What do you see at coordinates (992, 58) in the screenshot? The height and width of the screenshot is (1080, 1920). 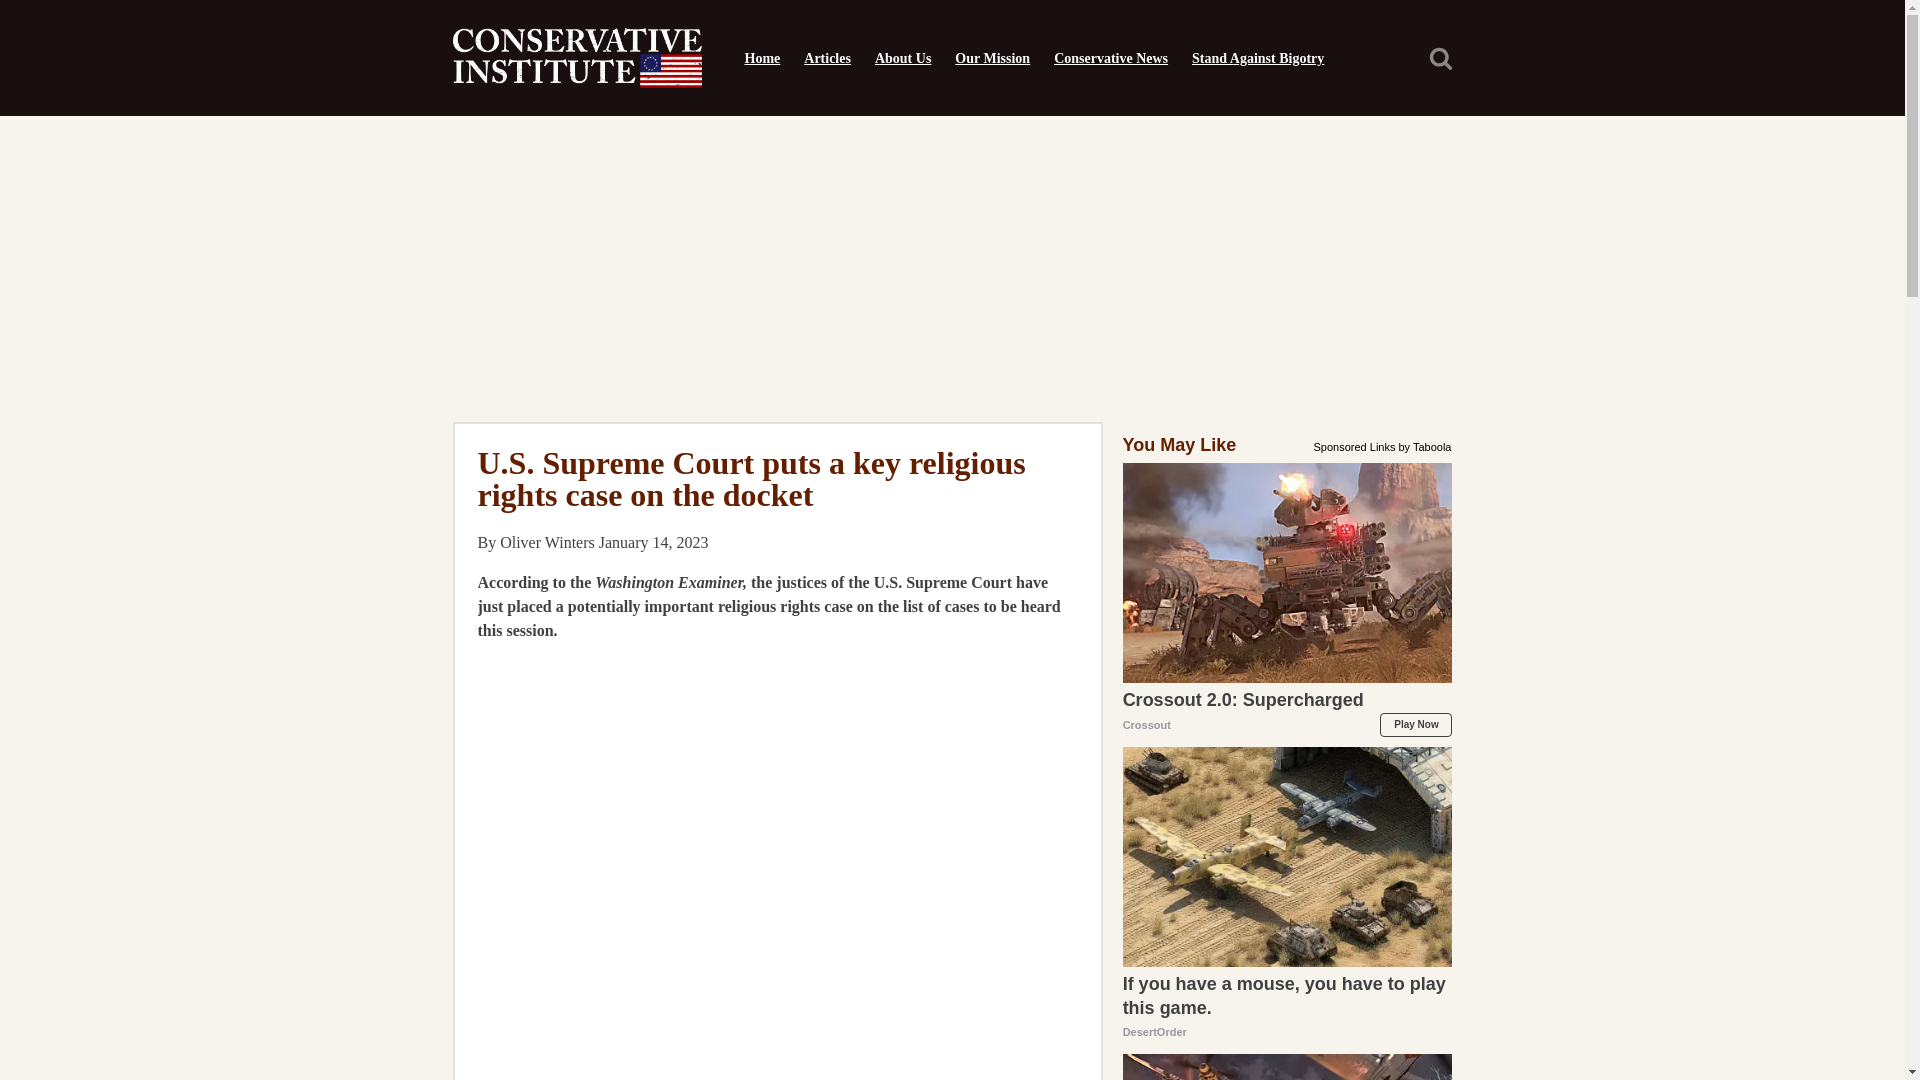 I see `Our Mission` at bounding box center [992, 58].